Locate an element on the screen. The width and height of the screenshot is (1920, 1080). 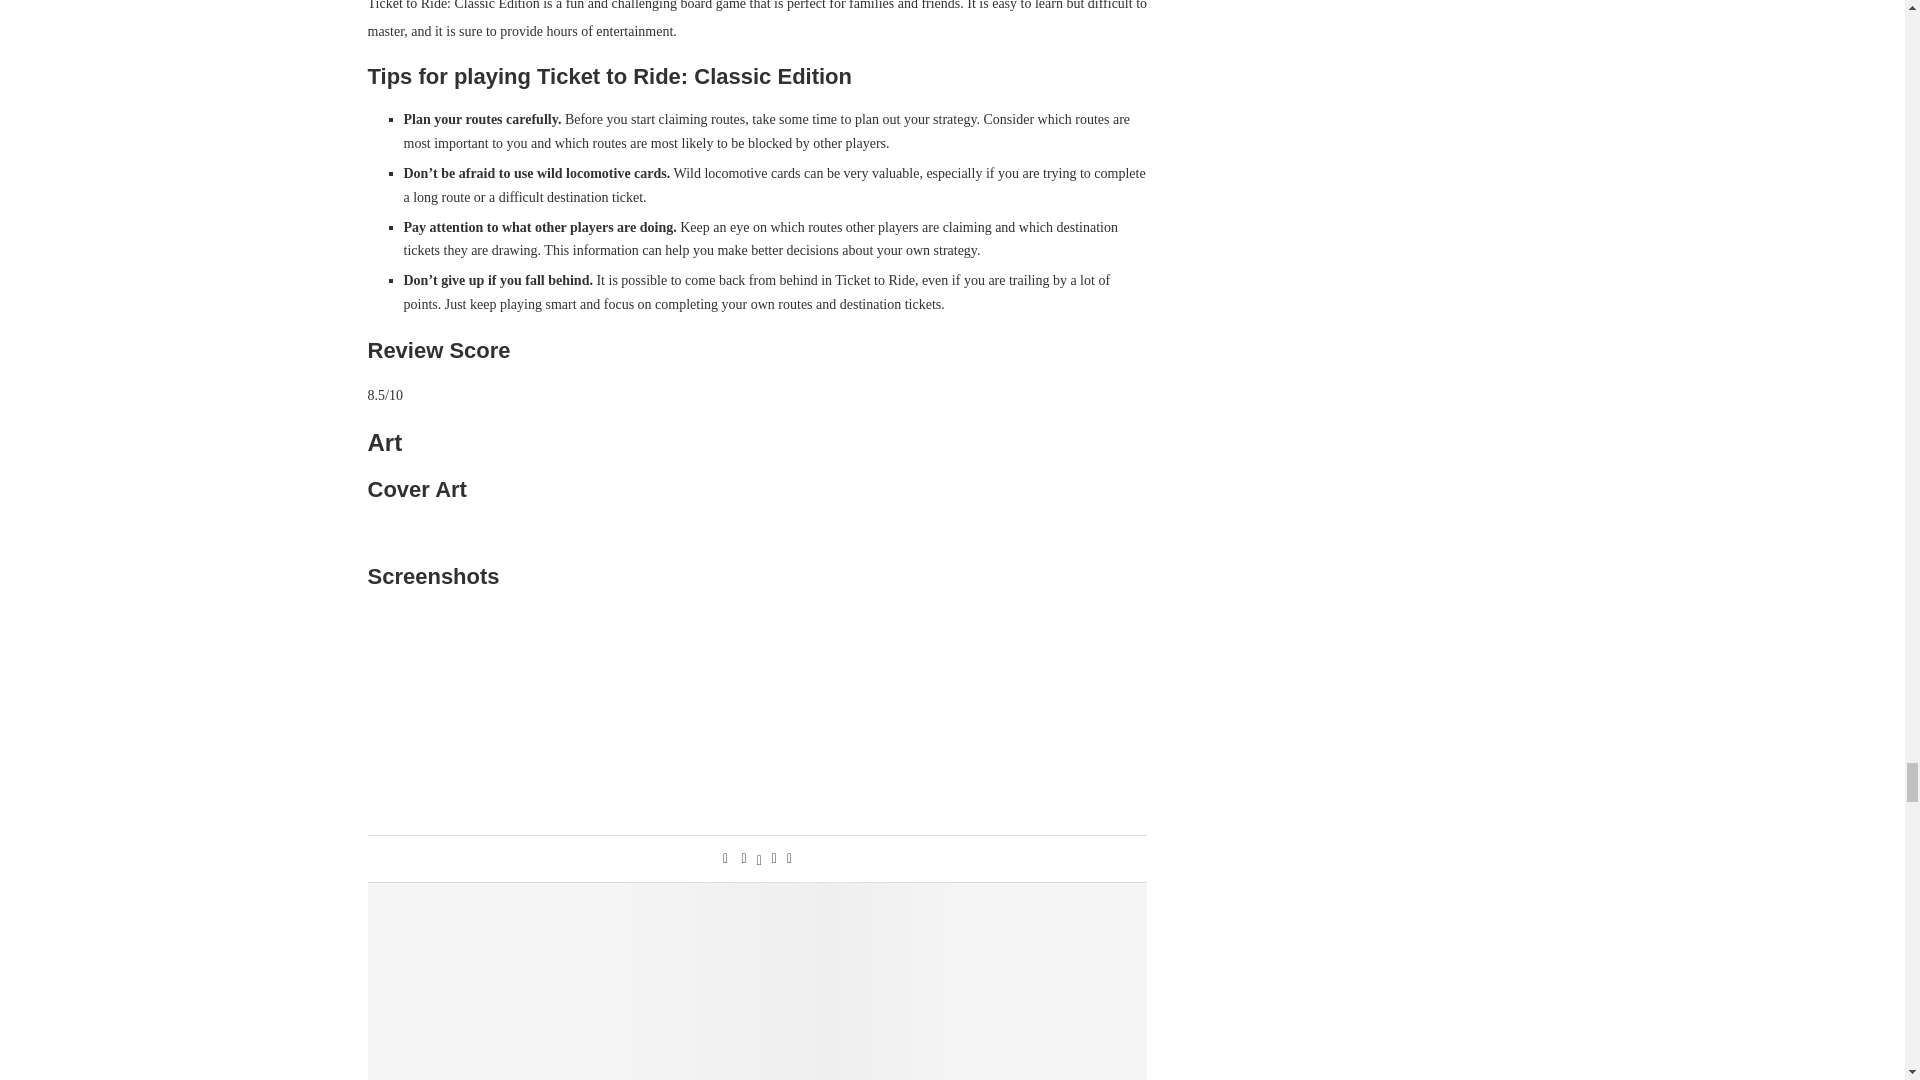
Cover: Spider-Man: Friend or Foe is located at coordinates (758, 982).